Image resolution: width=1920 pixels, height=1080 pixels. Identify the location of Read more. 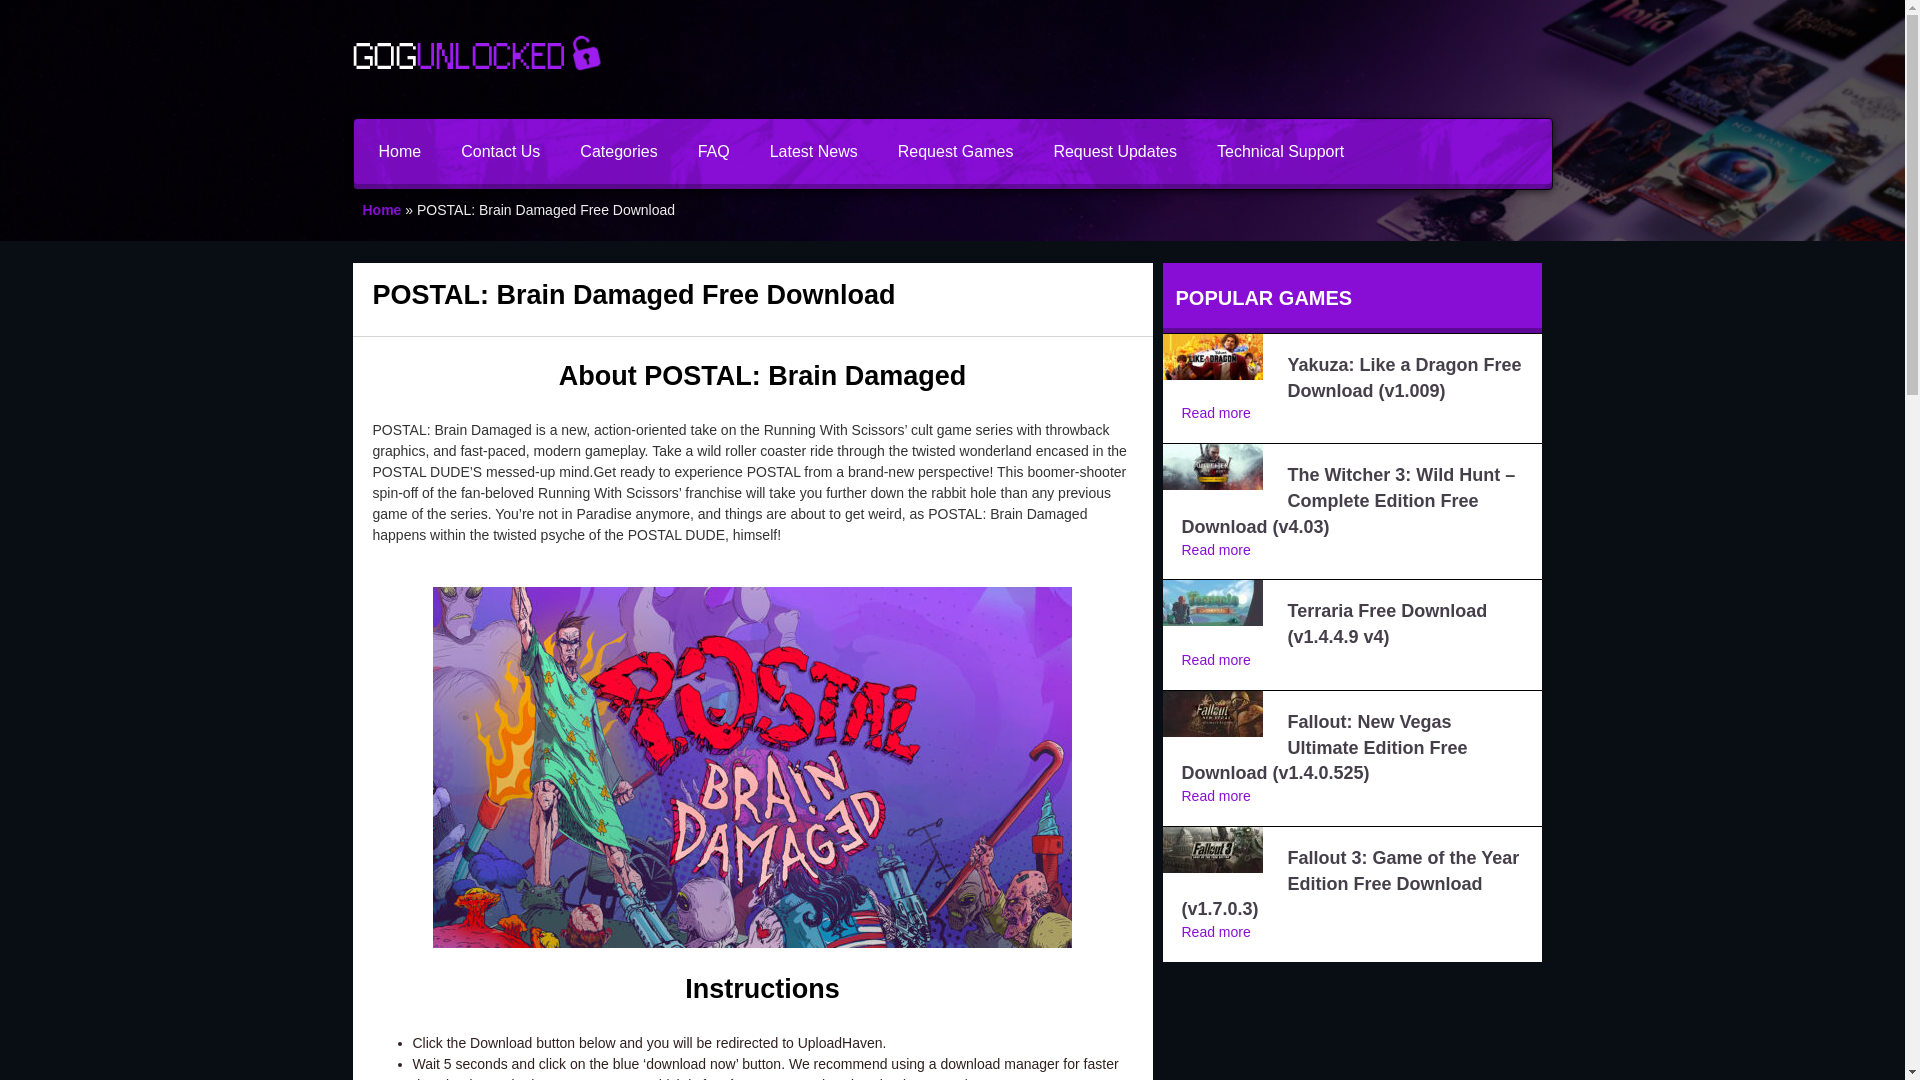
(1216, 932).